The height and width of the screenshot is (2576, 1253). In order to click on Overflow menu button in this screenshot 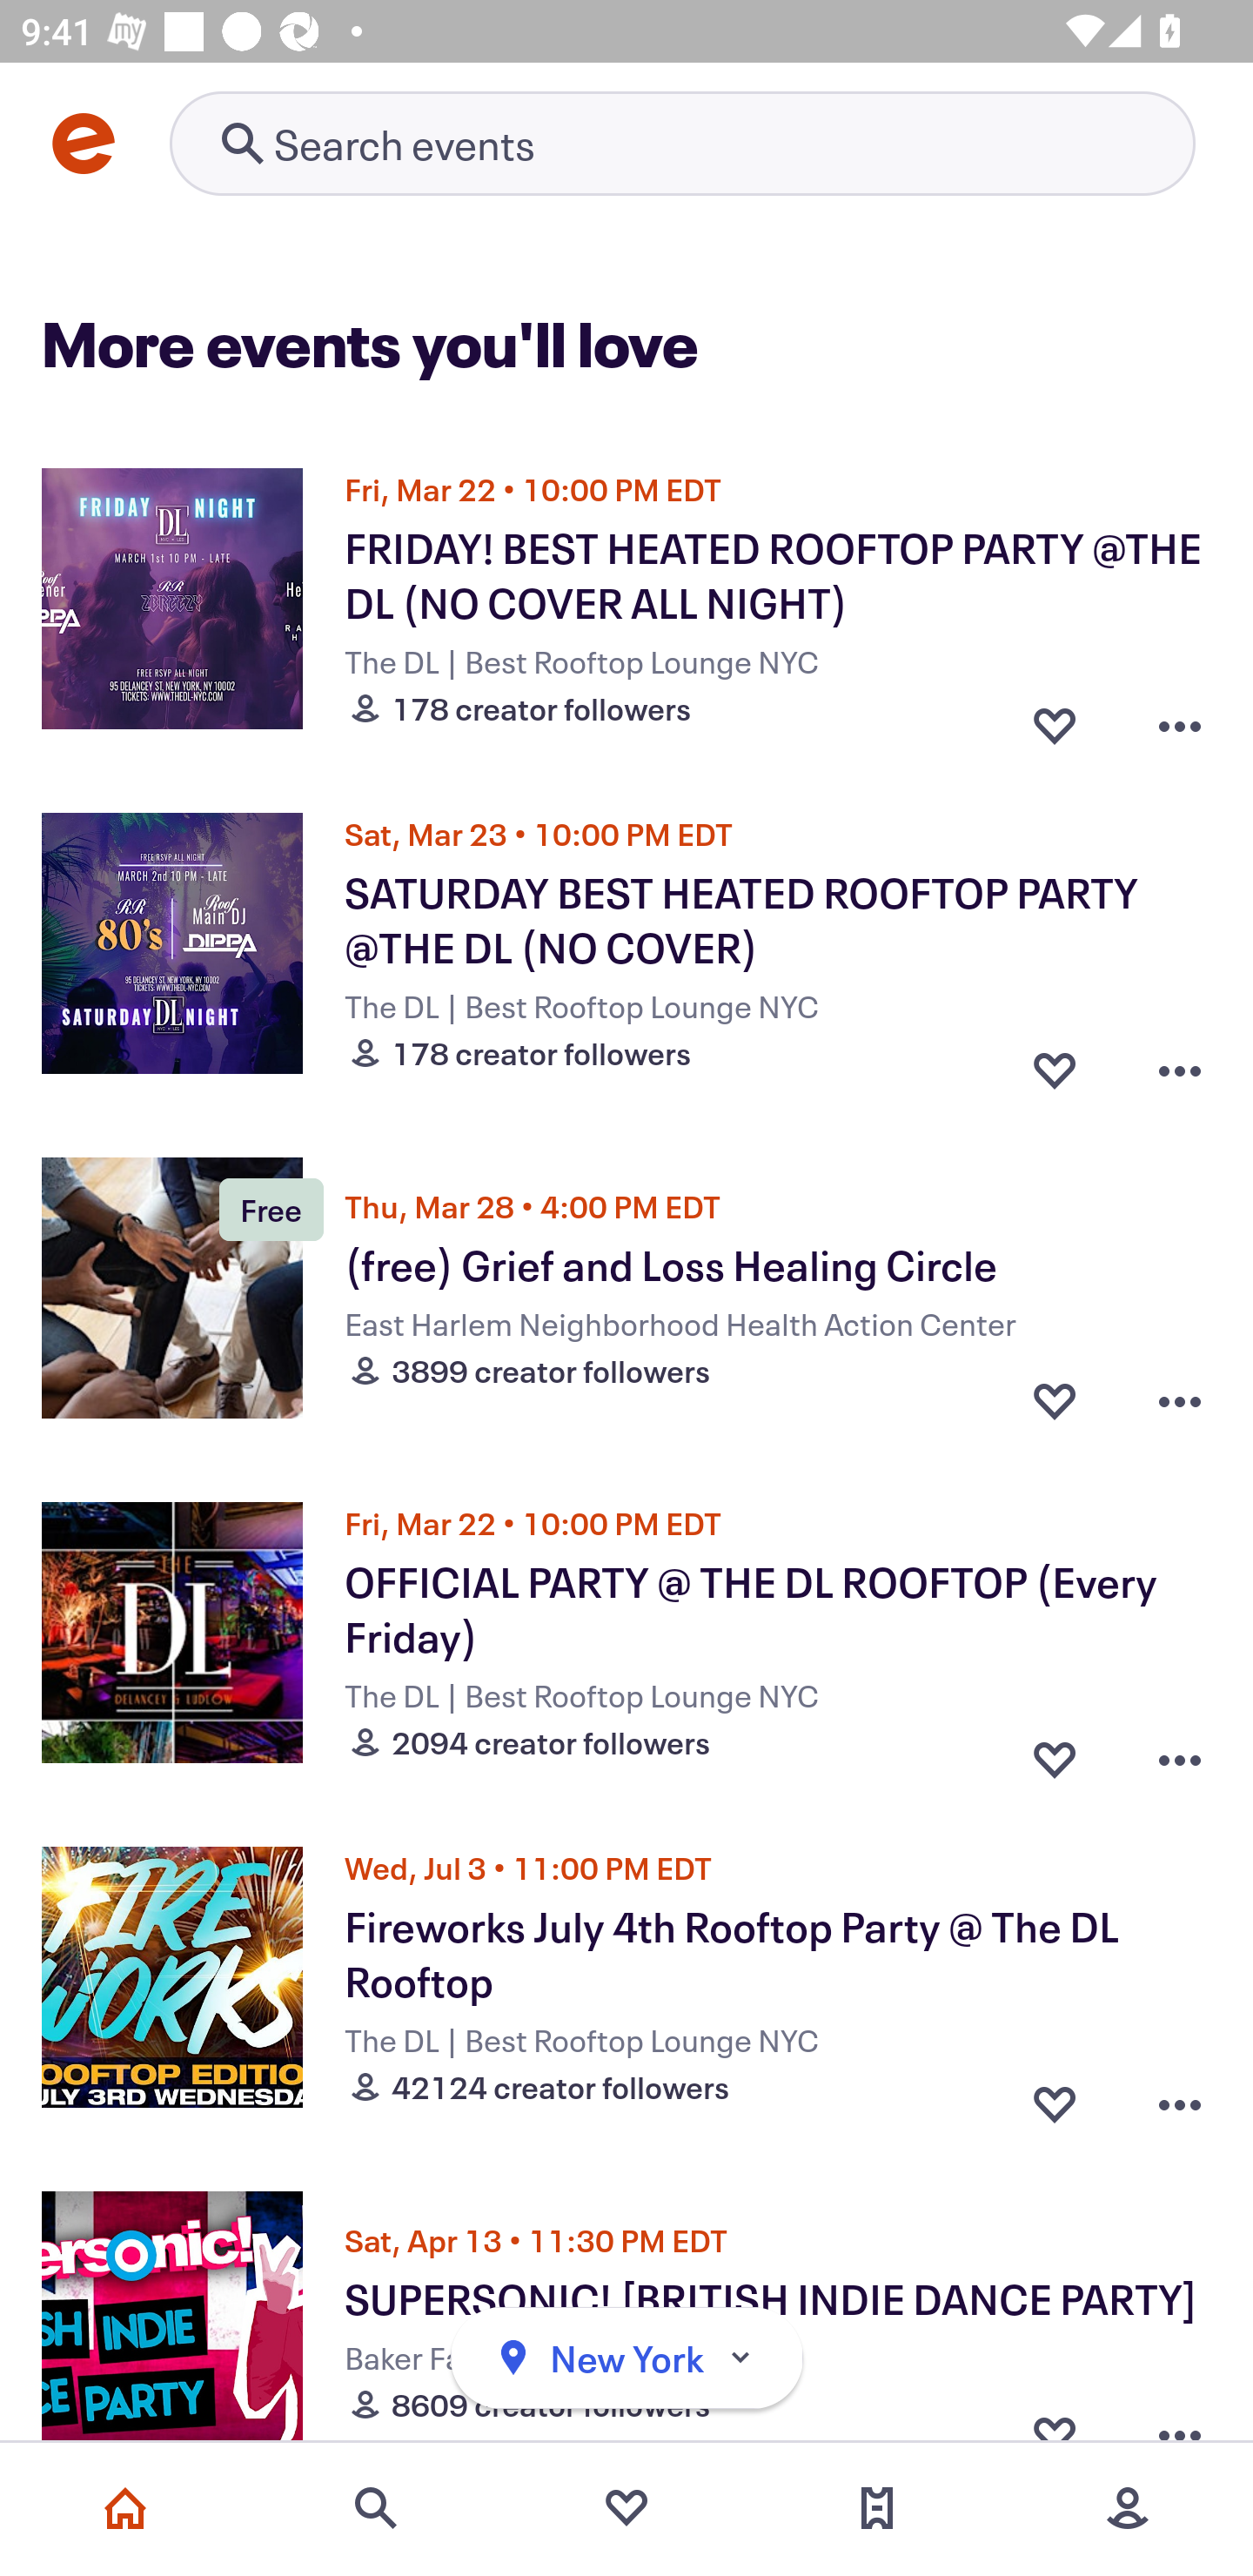, I will do `click(1180, 1062)`.